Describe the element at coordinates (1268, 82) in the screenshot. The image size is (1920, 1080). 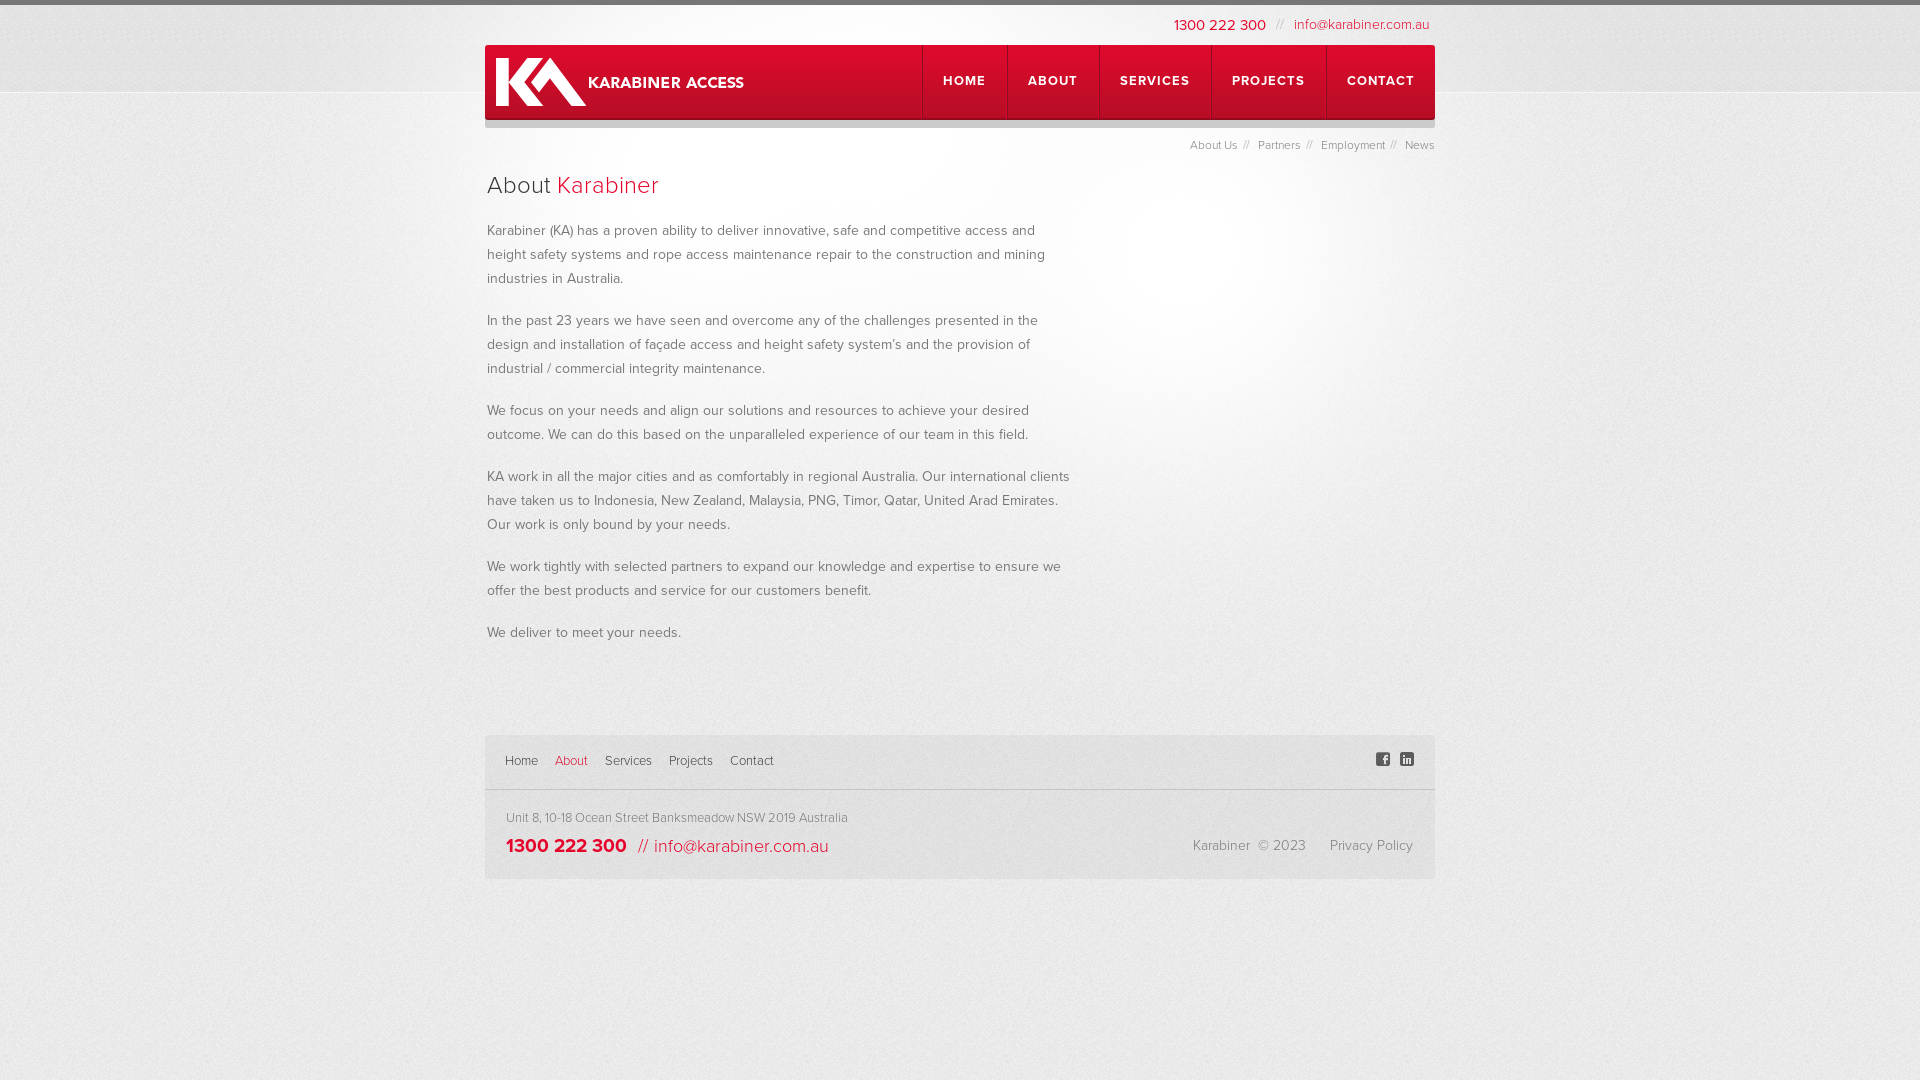
I see `PROJECTS` at that location.